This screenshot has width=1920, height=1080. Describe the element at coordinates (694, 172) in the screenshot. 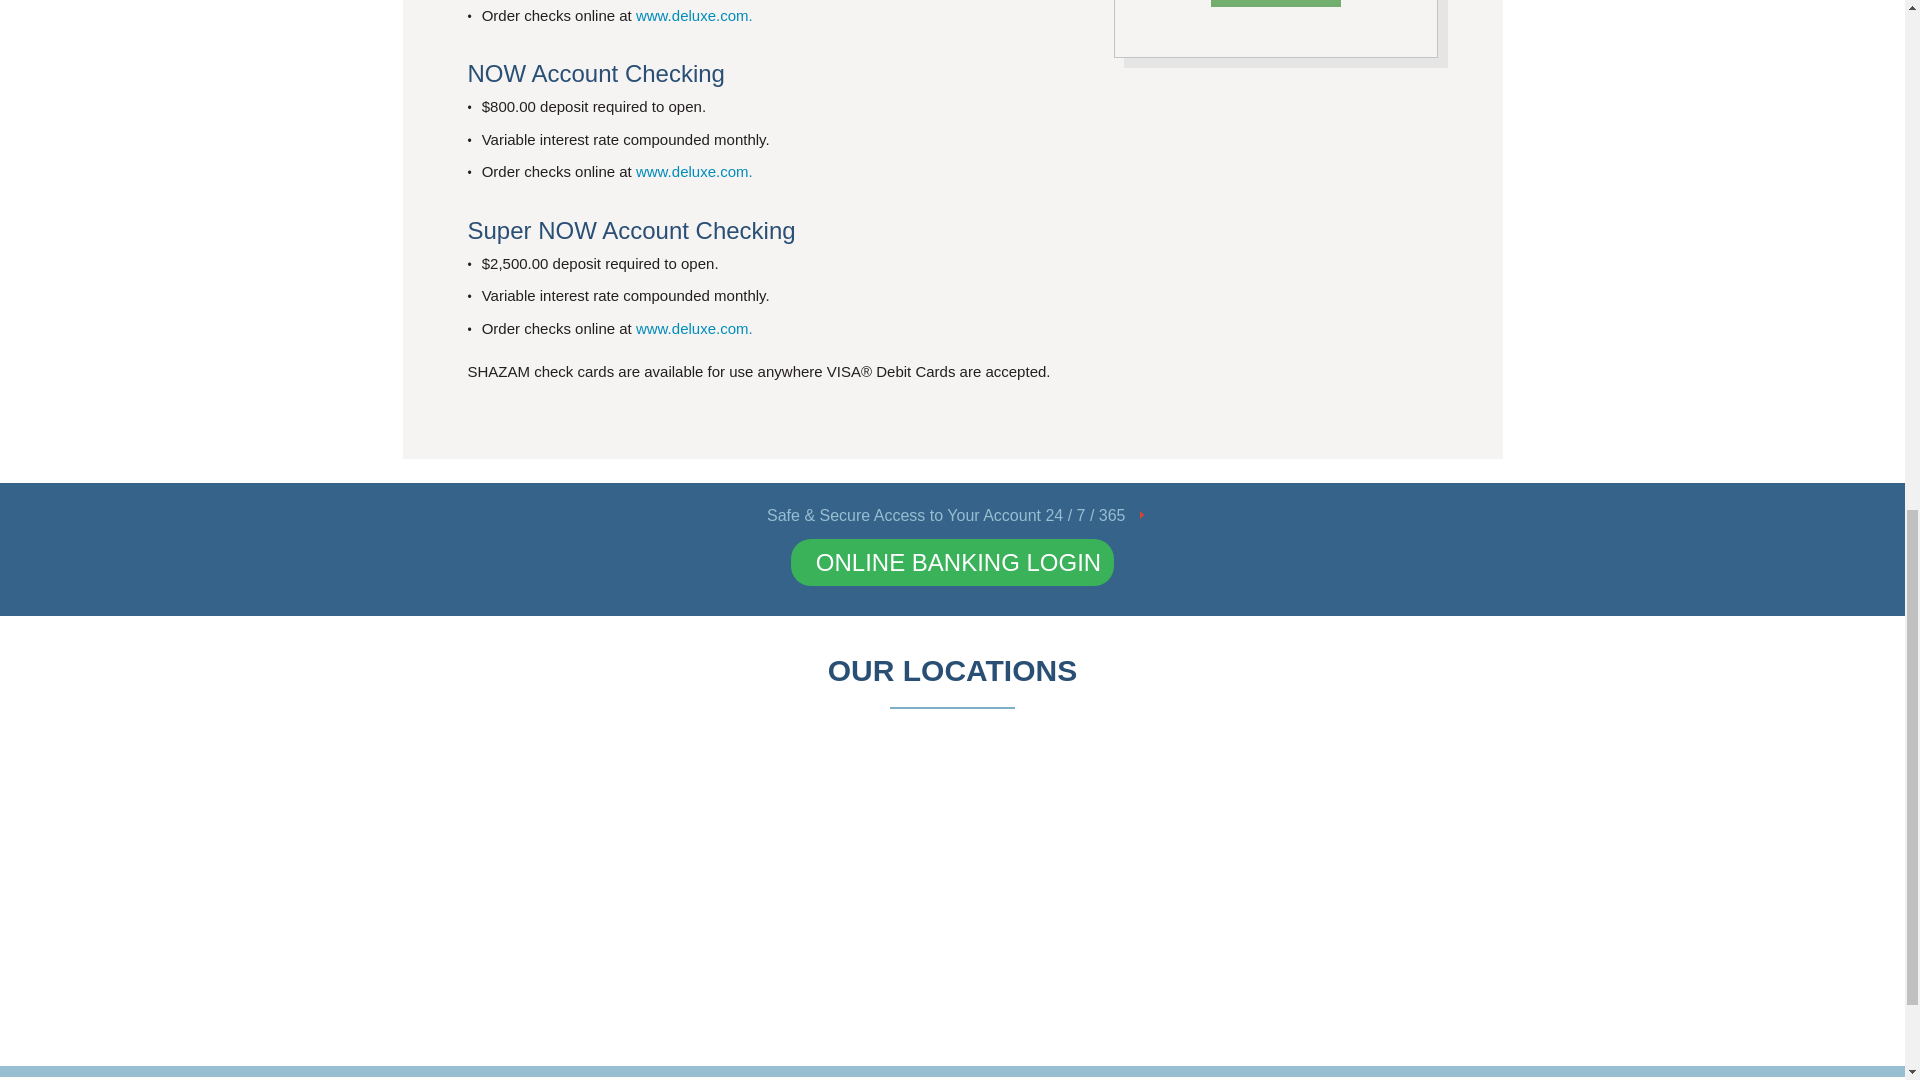

I see `www.deluxe.com.` at that location.